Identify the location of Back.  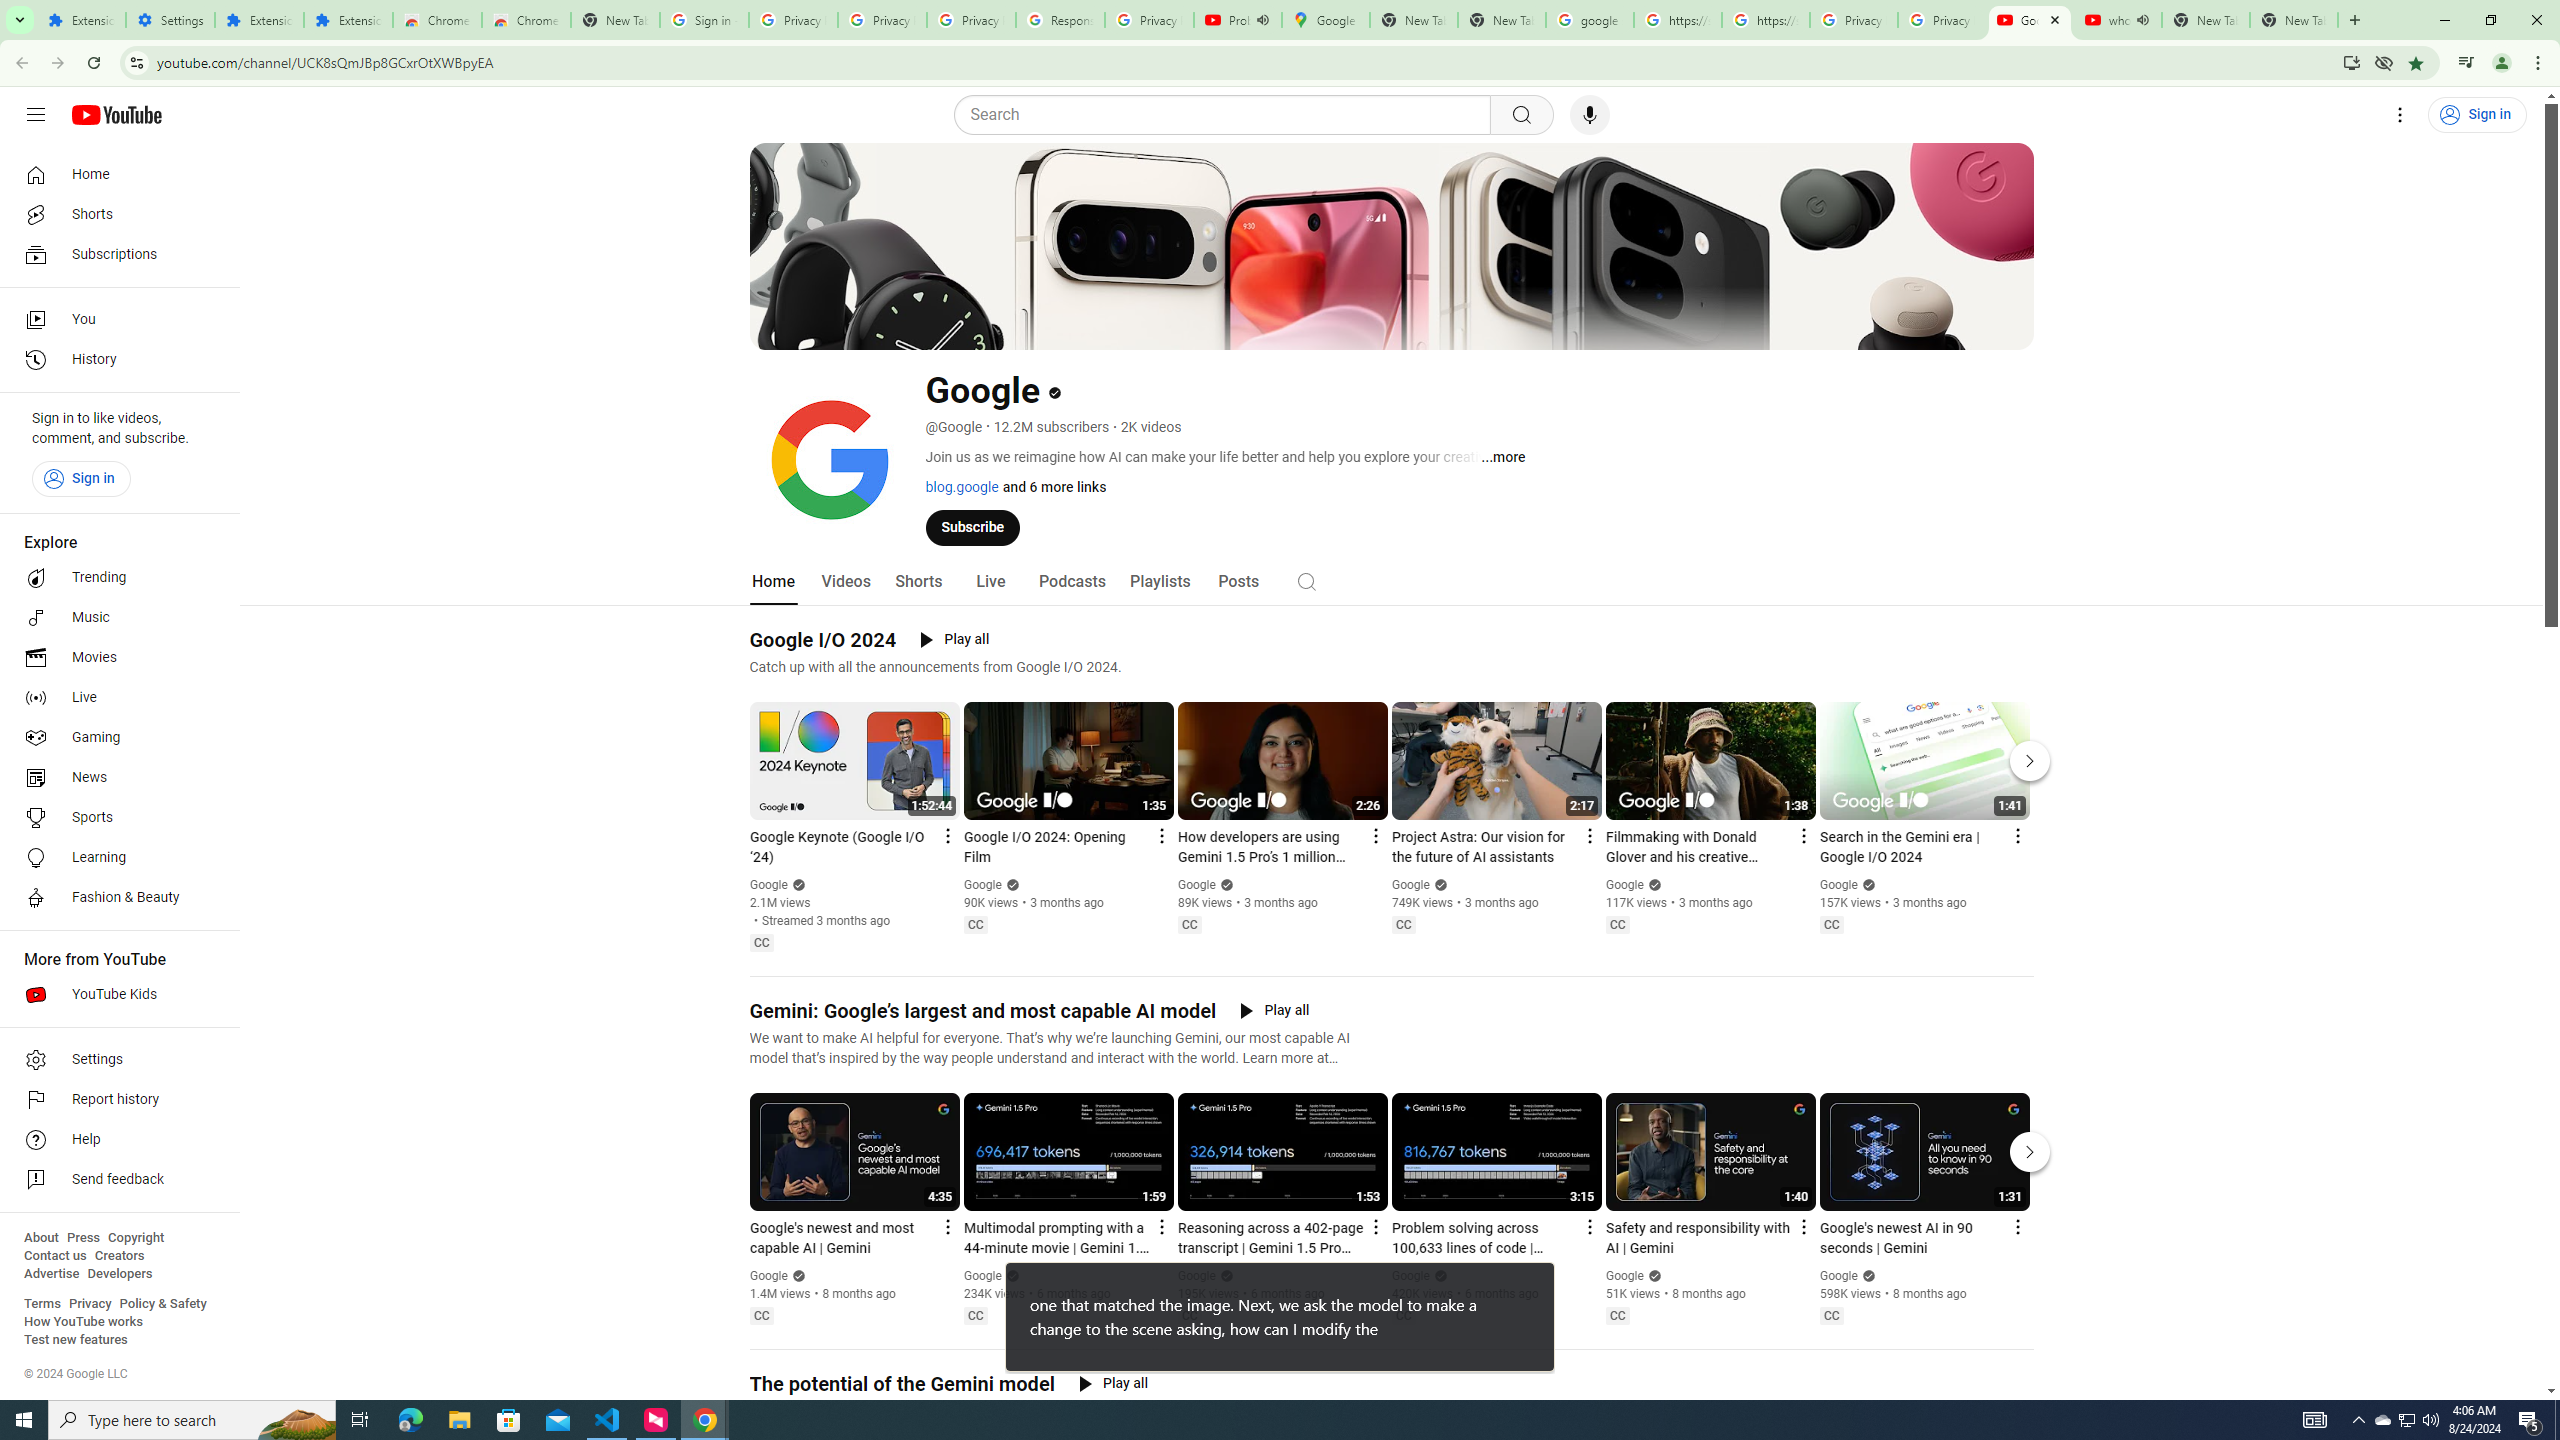
(19, 63).